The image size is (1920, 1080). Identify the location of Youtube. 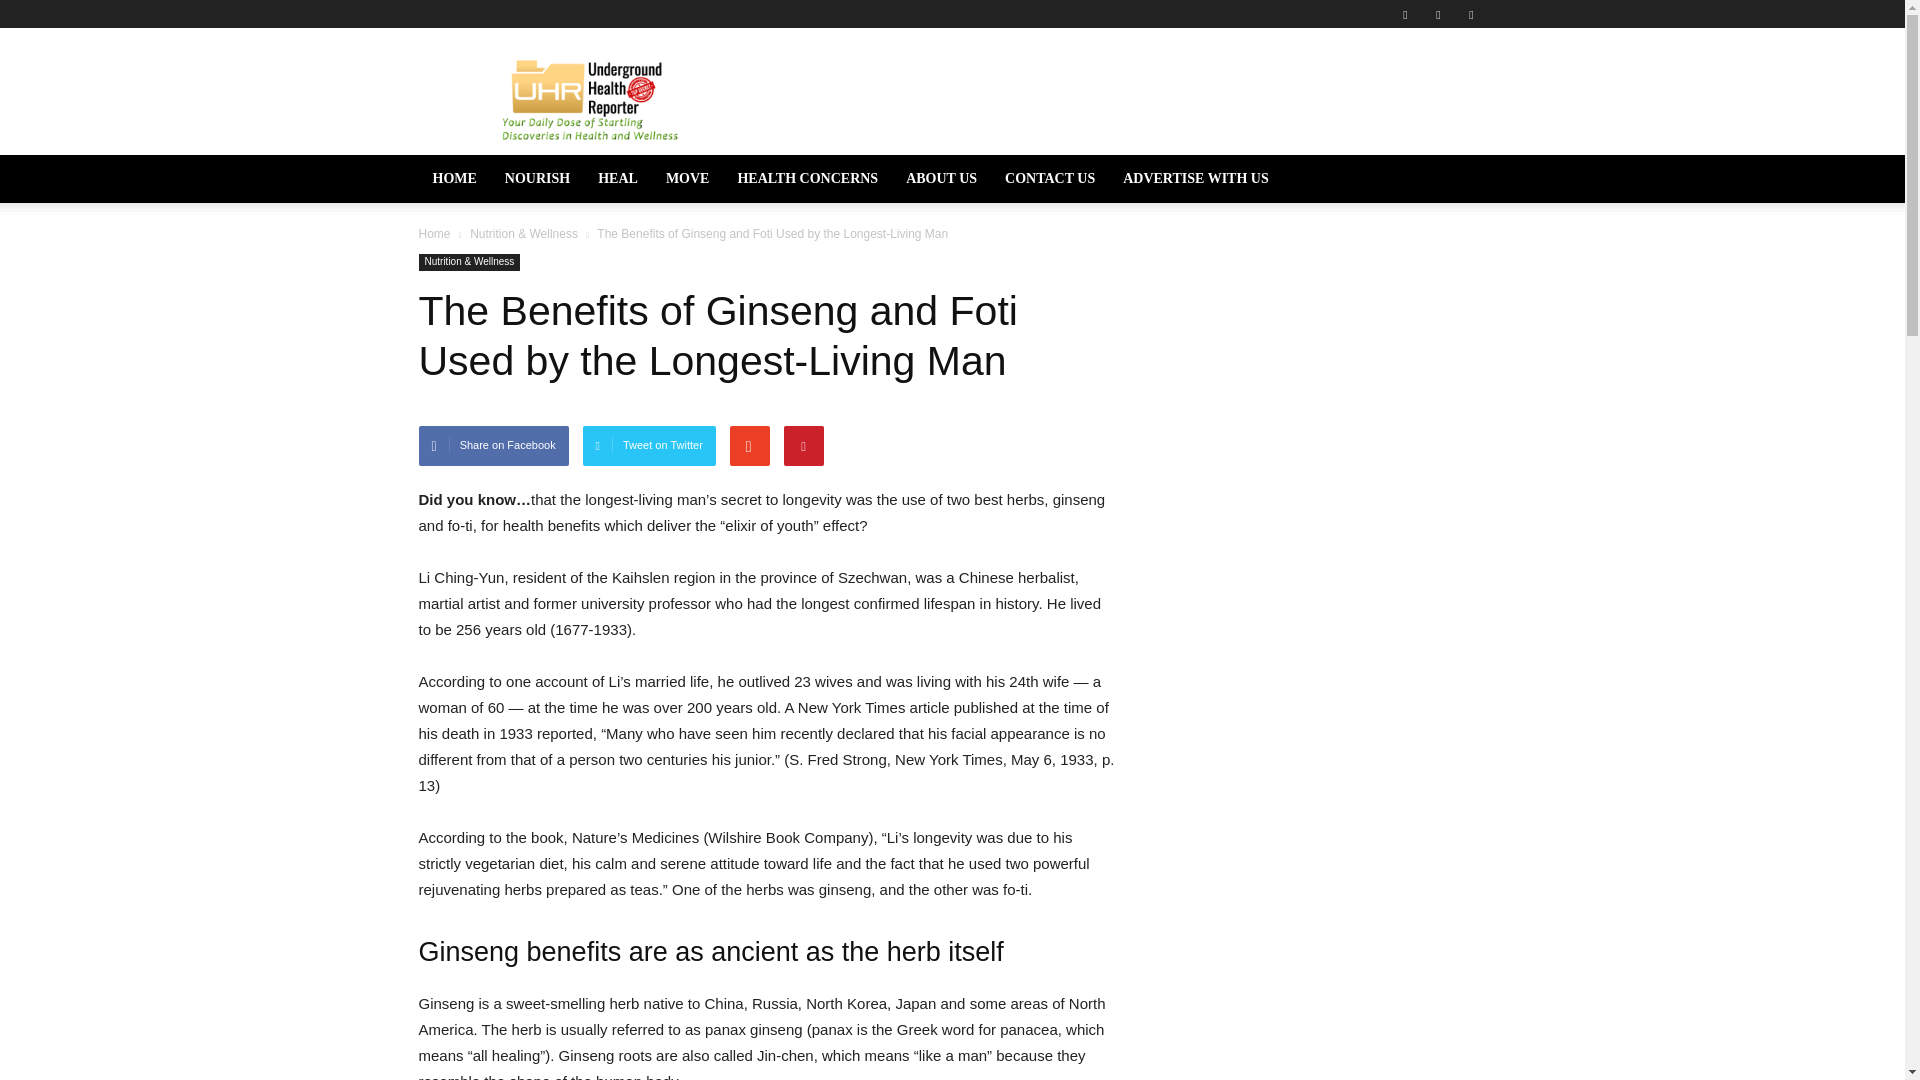
(1470, 14).